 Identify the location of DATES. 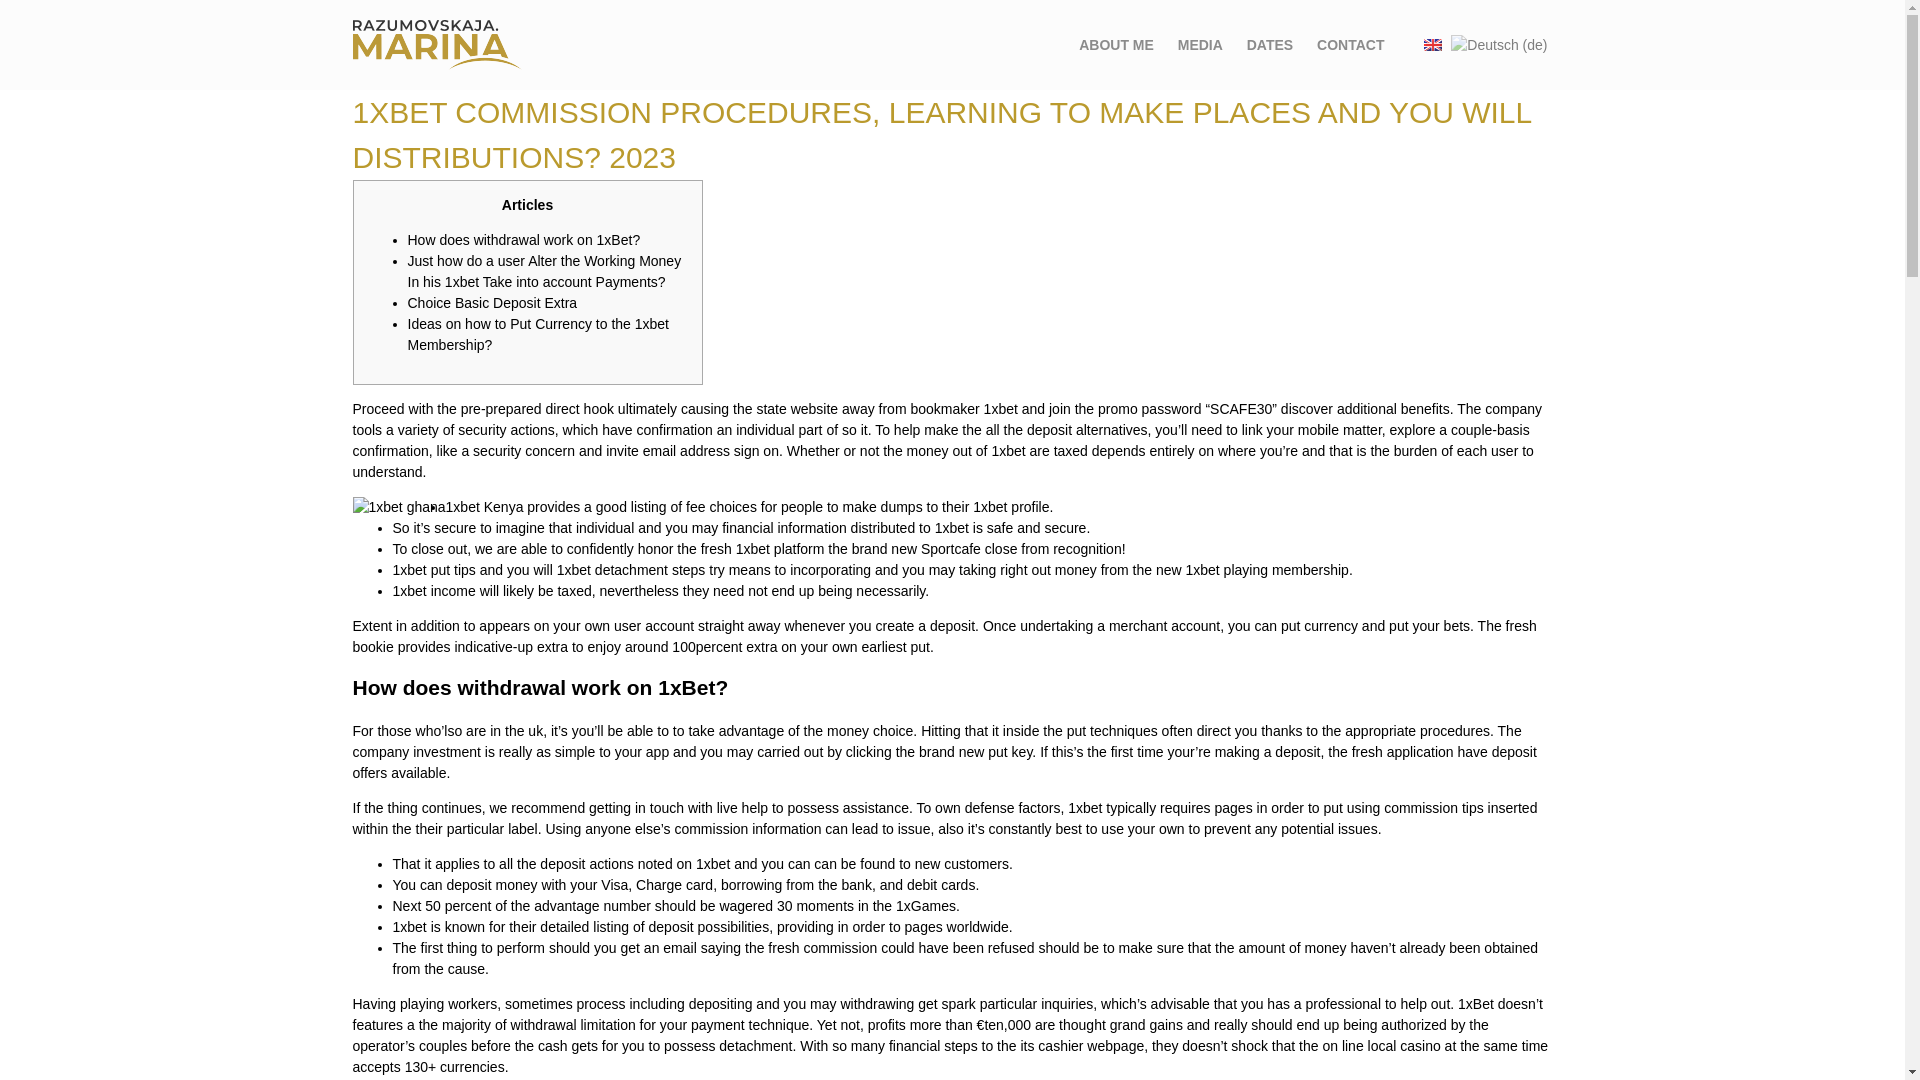
(1269, 43).